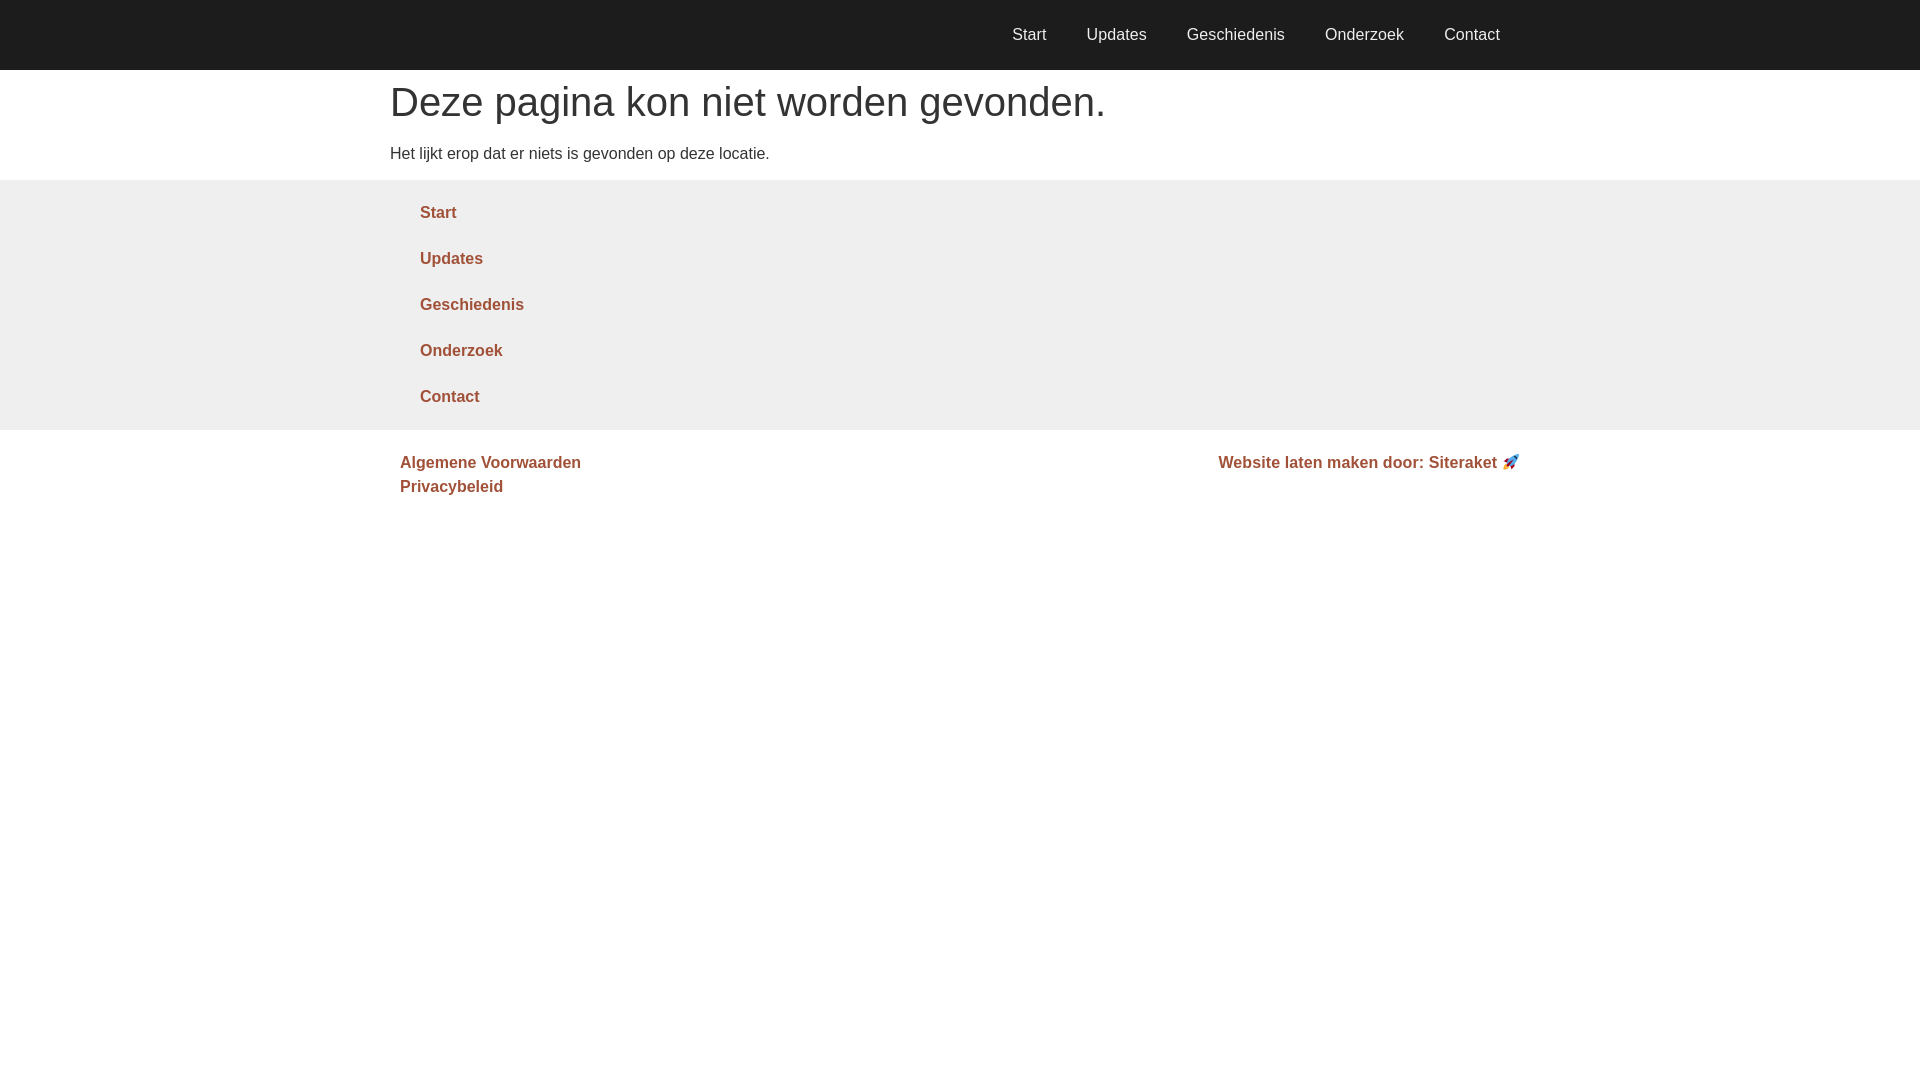  Describe the element at coordinates (580, 213) in the screenshot. I see `Start` at that location.